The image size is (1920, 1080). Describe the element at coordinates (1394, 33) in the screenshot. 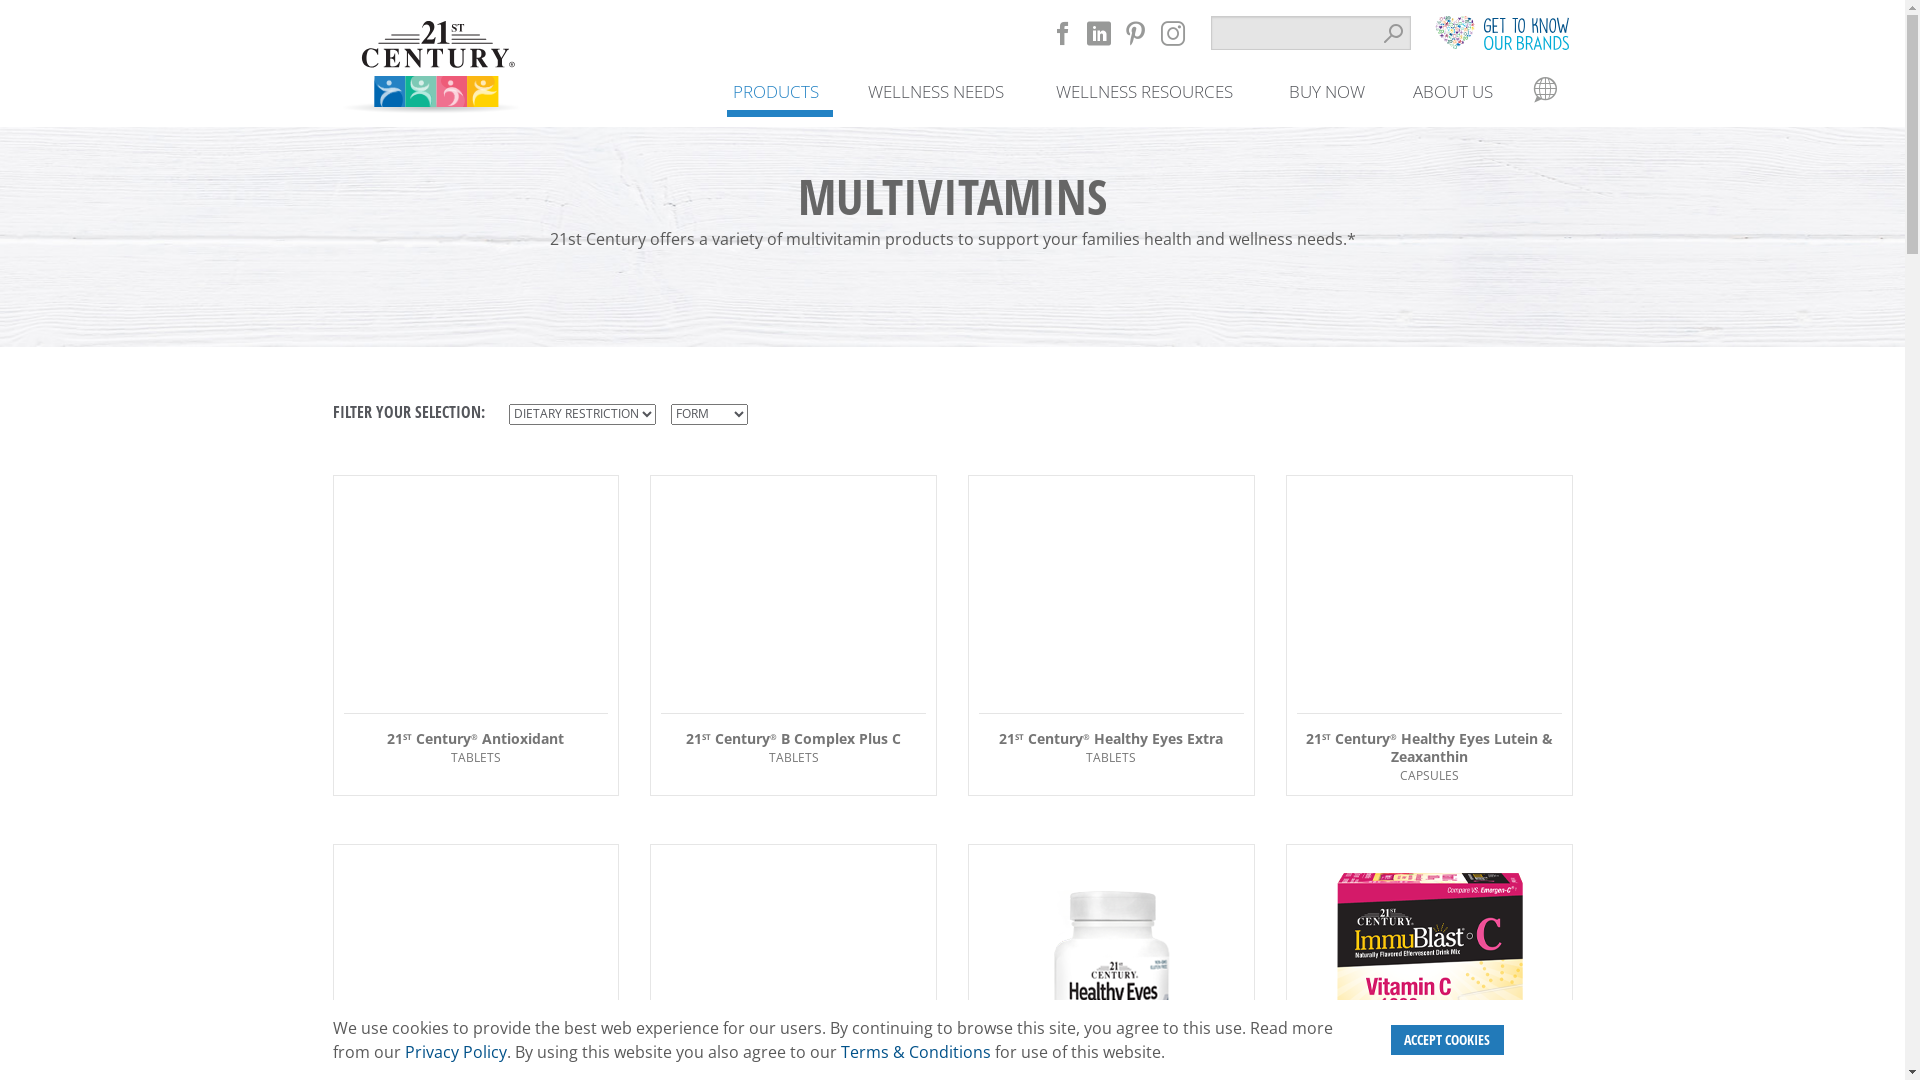

I see `Search` at that location.